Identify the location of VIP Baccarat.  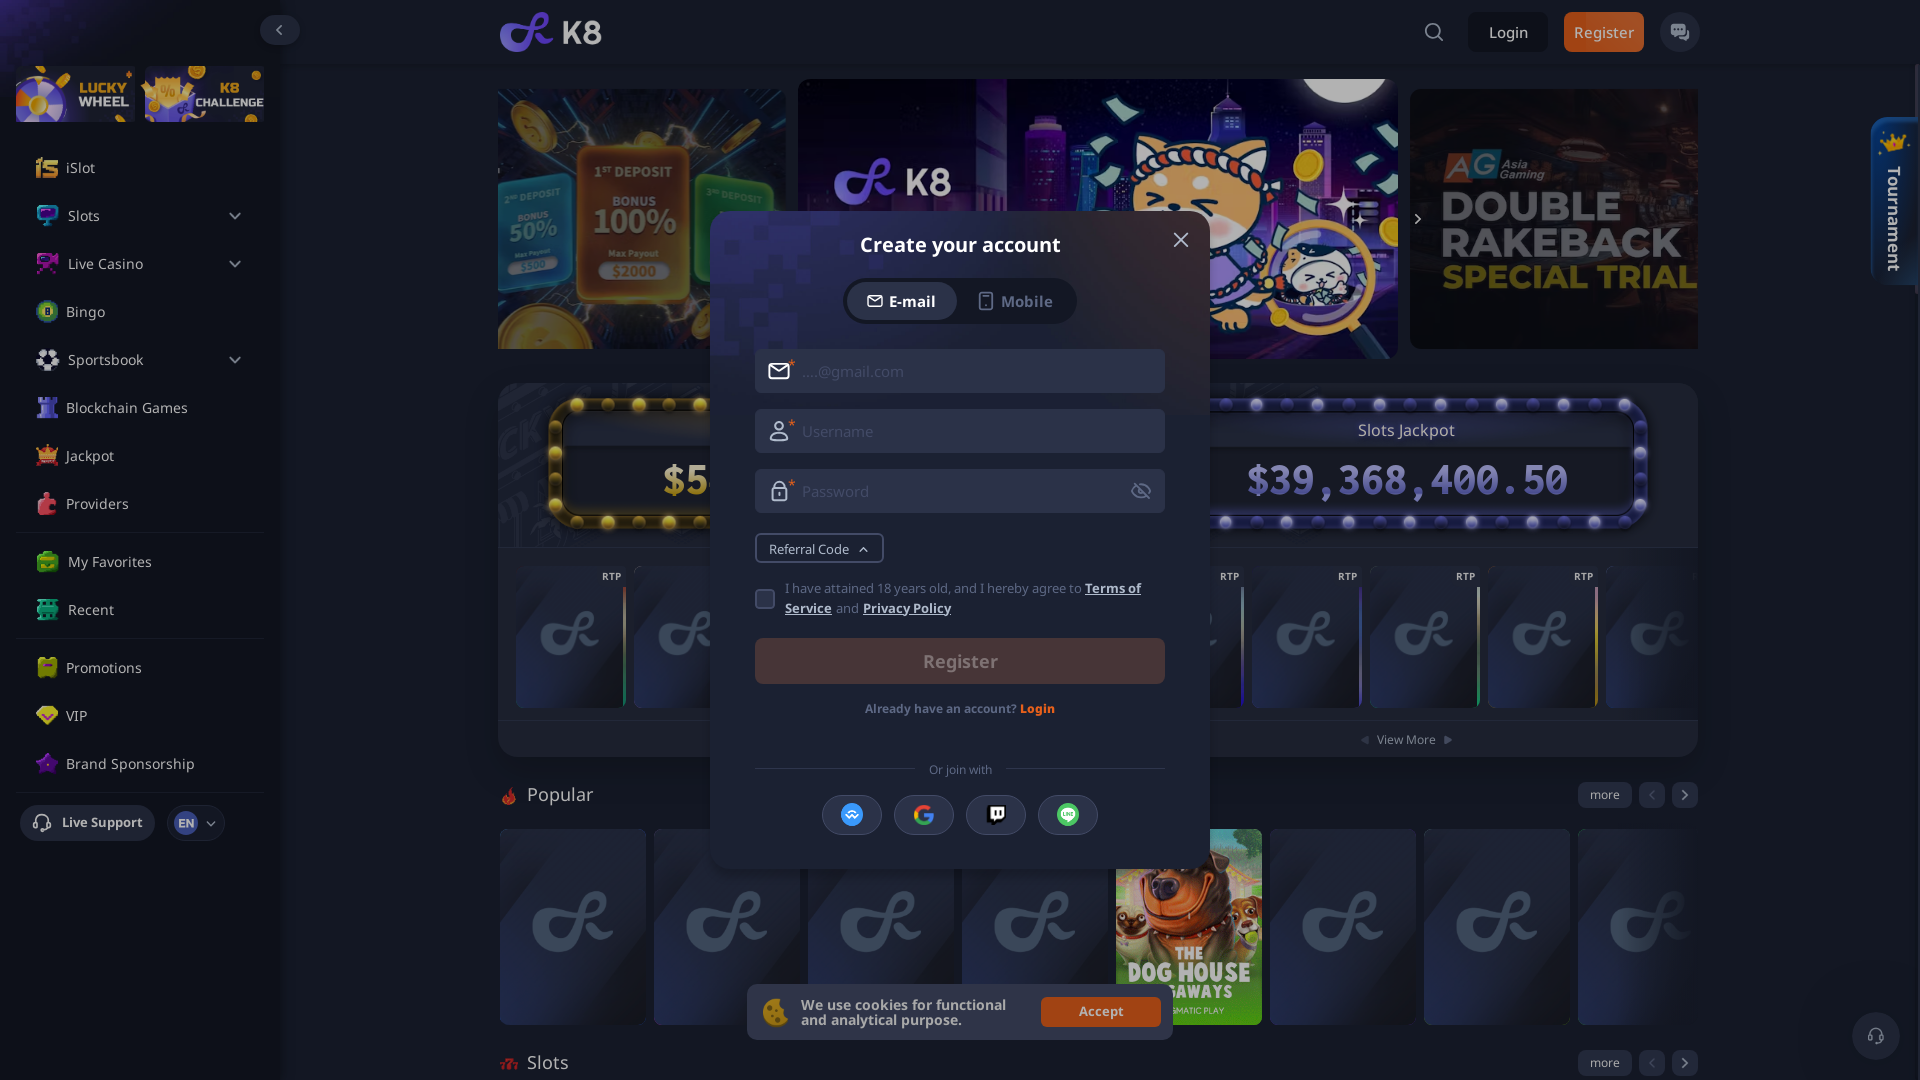
(571, 637).